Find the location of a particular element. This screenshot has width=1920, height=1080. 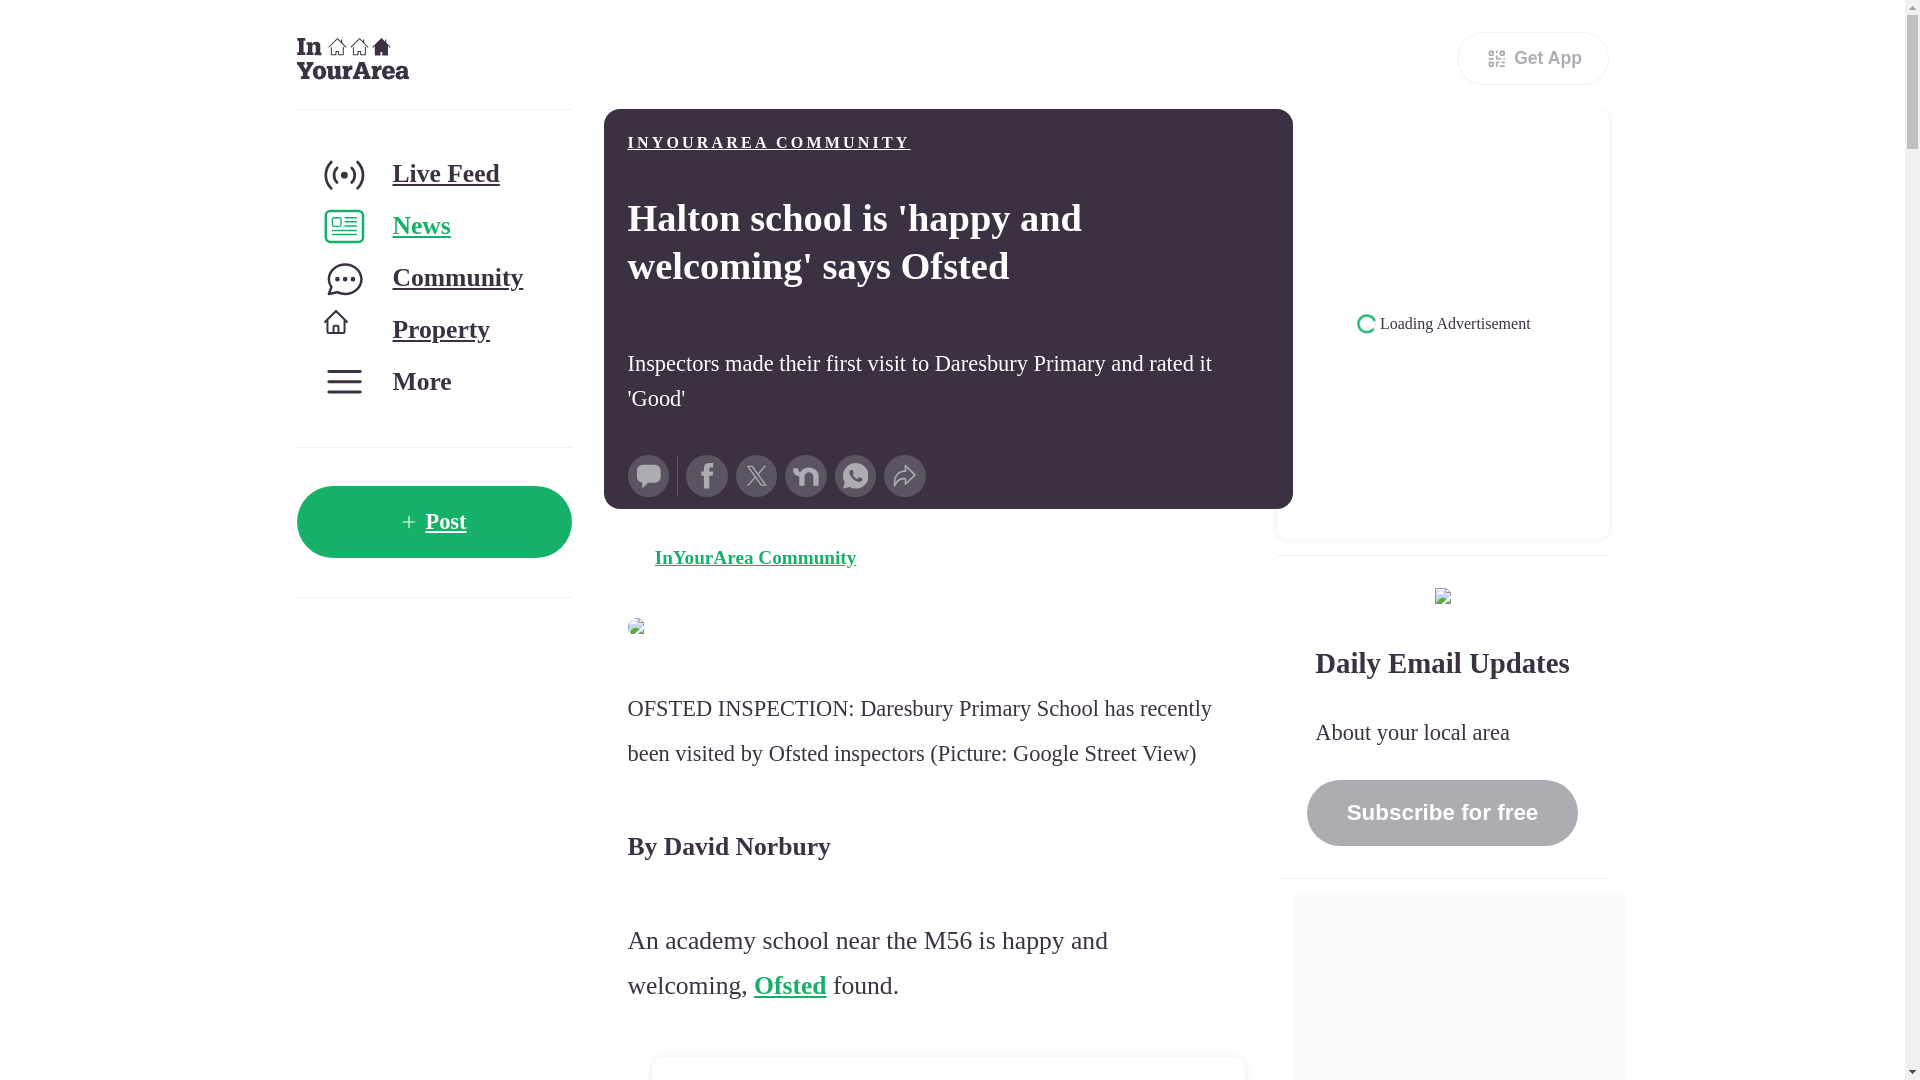

Post is located at coordinates (432, 522).